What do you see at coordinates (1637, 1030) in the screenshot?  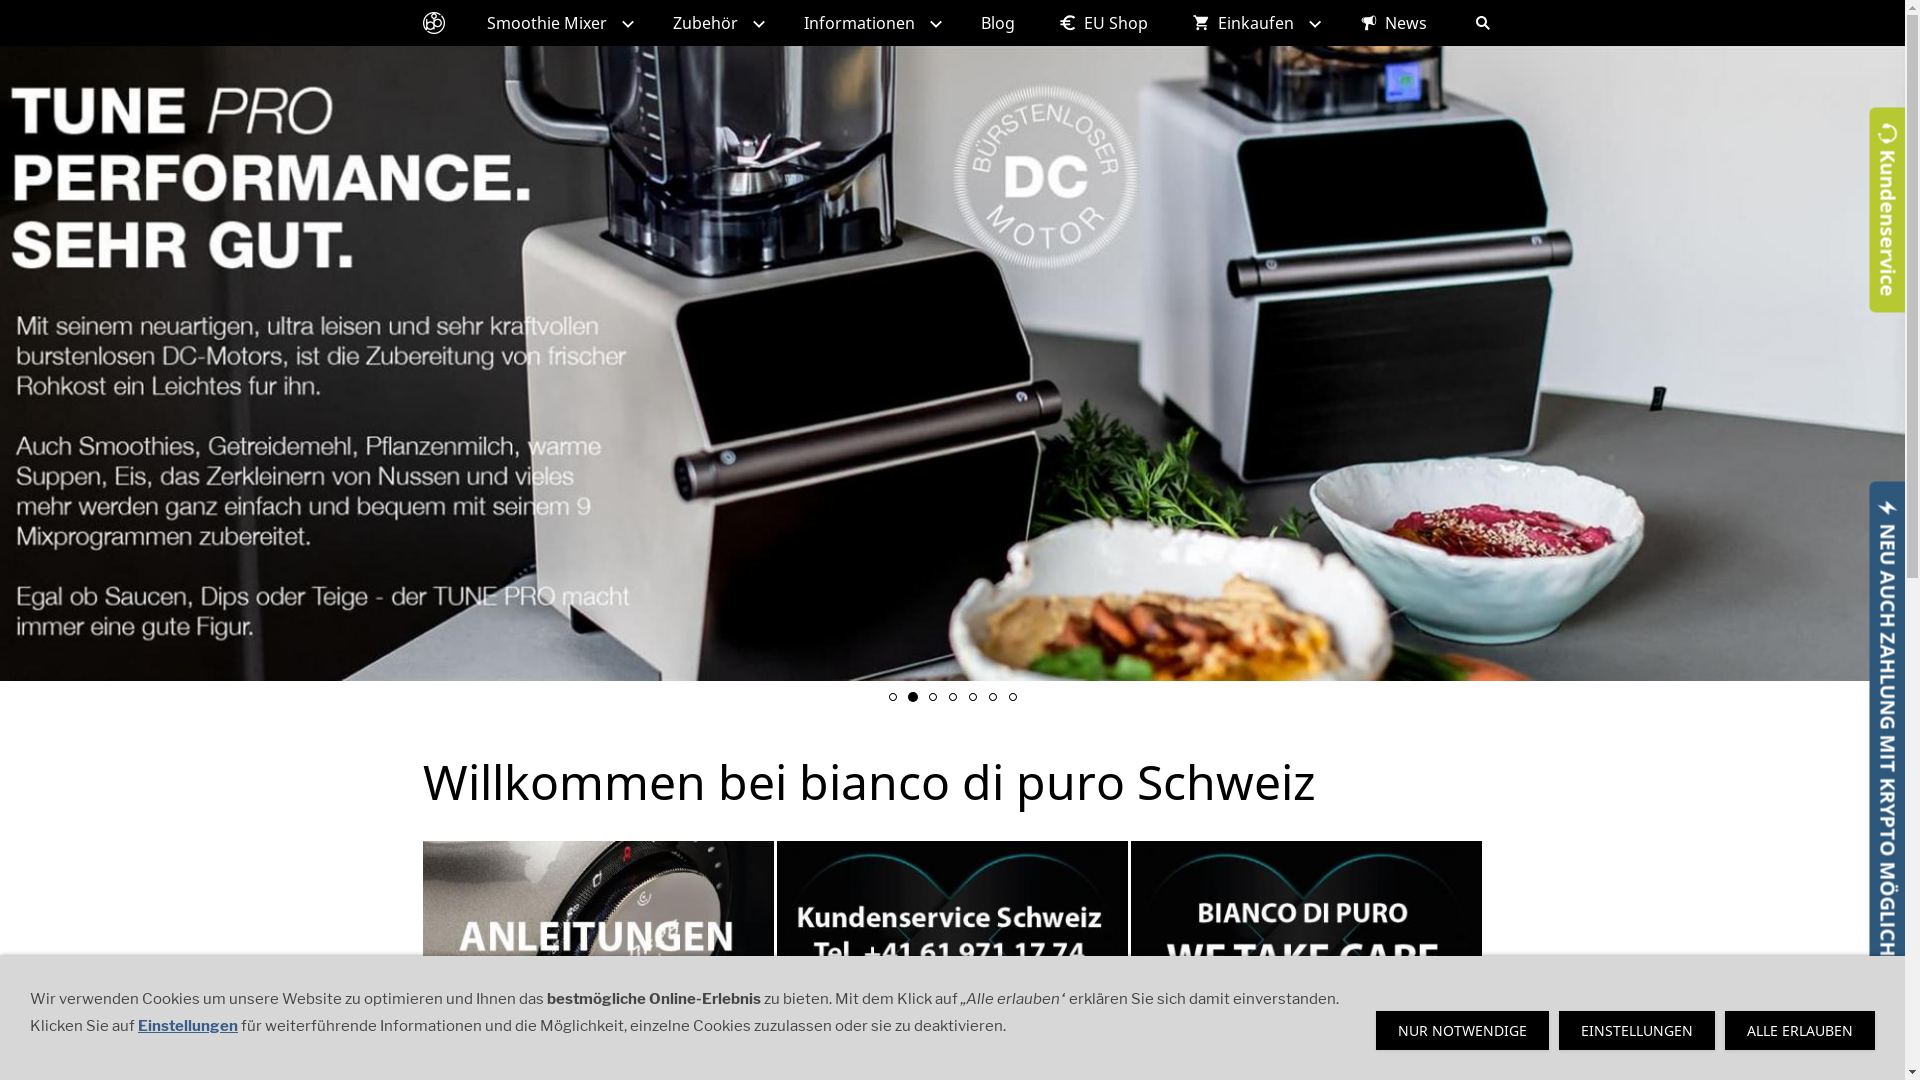 I see `EINSTELLUNGEN` at bounding box center [1637, 1030].